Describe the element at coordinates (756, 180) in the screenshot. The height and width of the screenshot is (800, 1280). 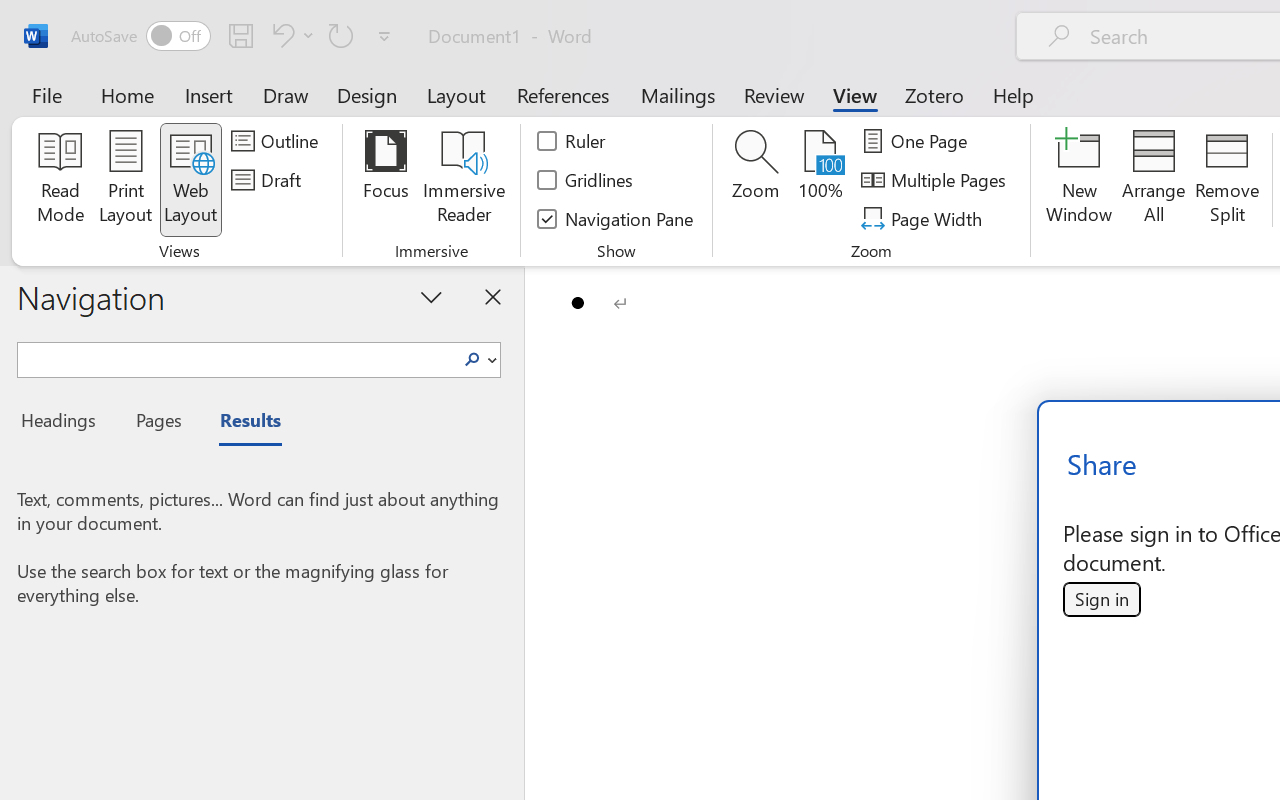
I see `Zoom...` at that location.